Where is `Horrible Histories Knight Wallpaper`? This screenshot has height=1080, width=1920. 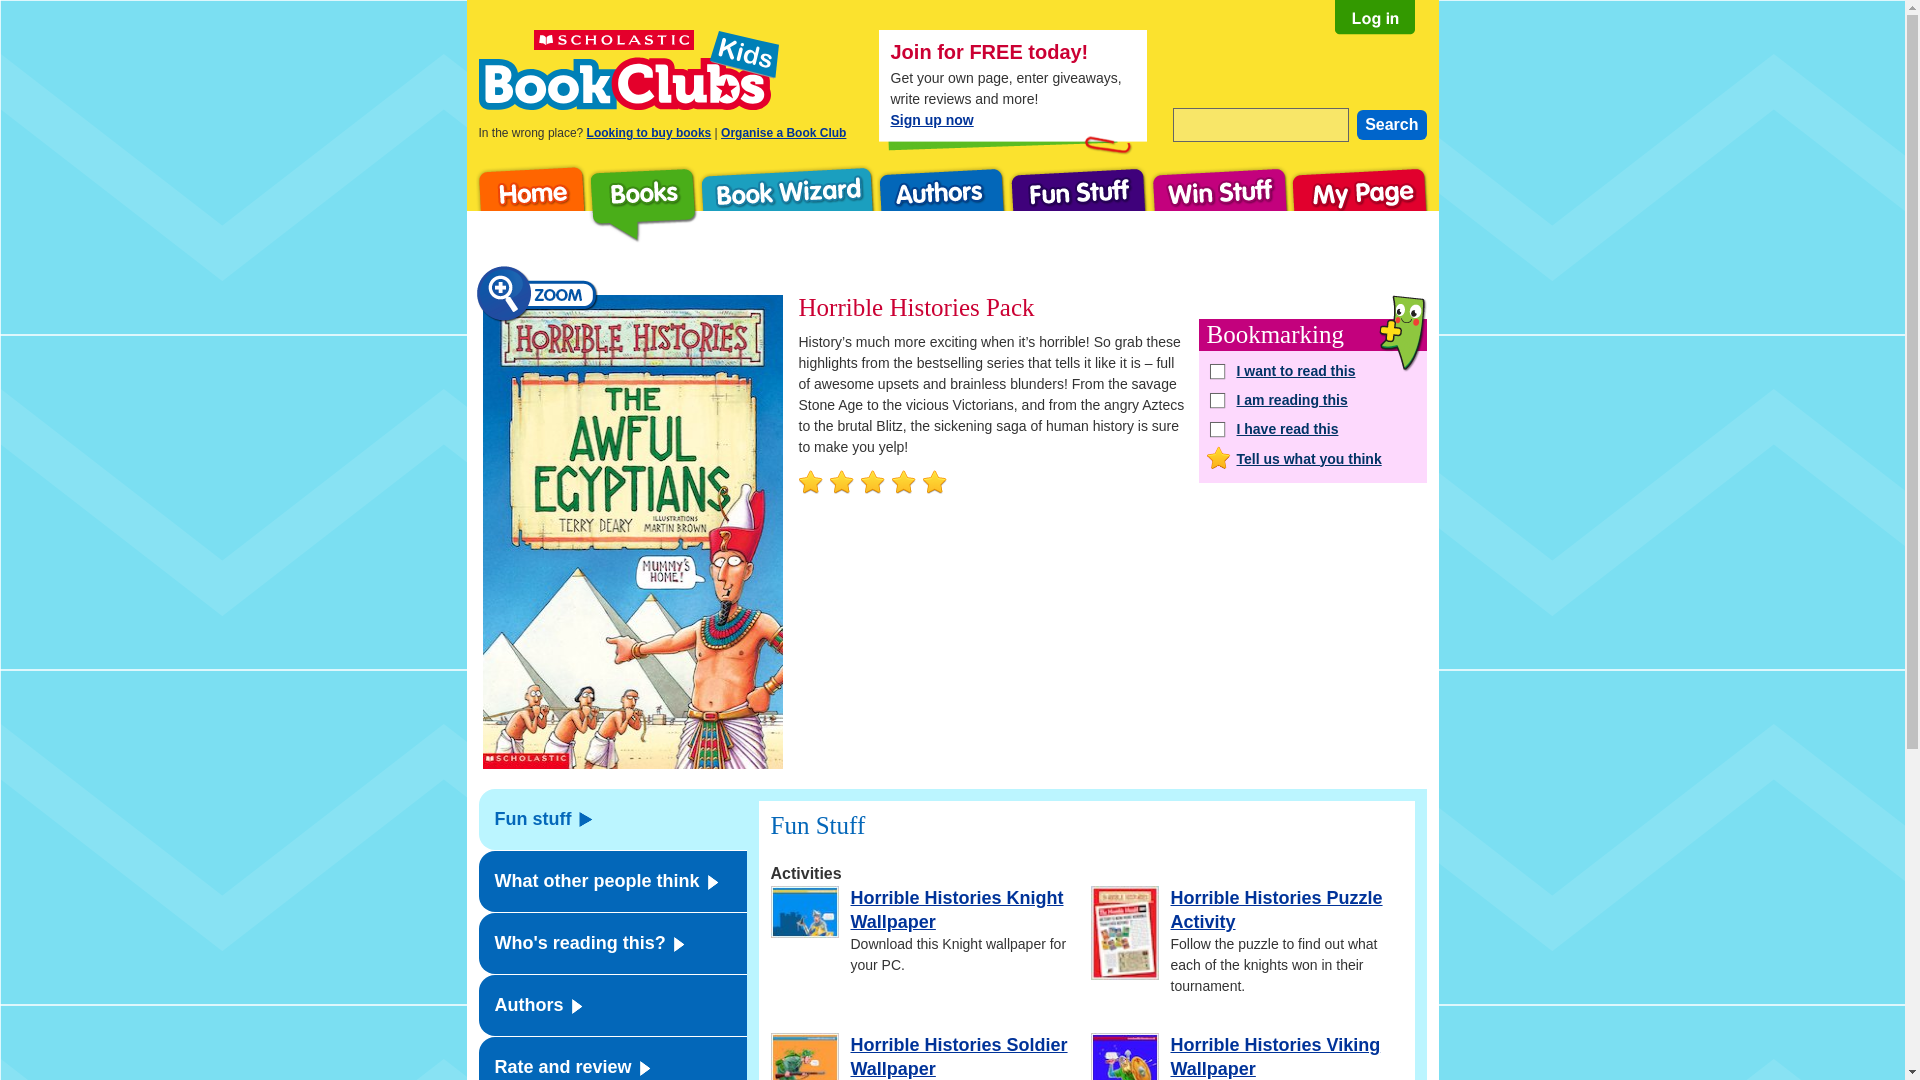 Horrible Histories Knight Wallpaper is located at coordinates (956, 910).